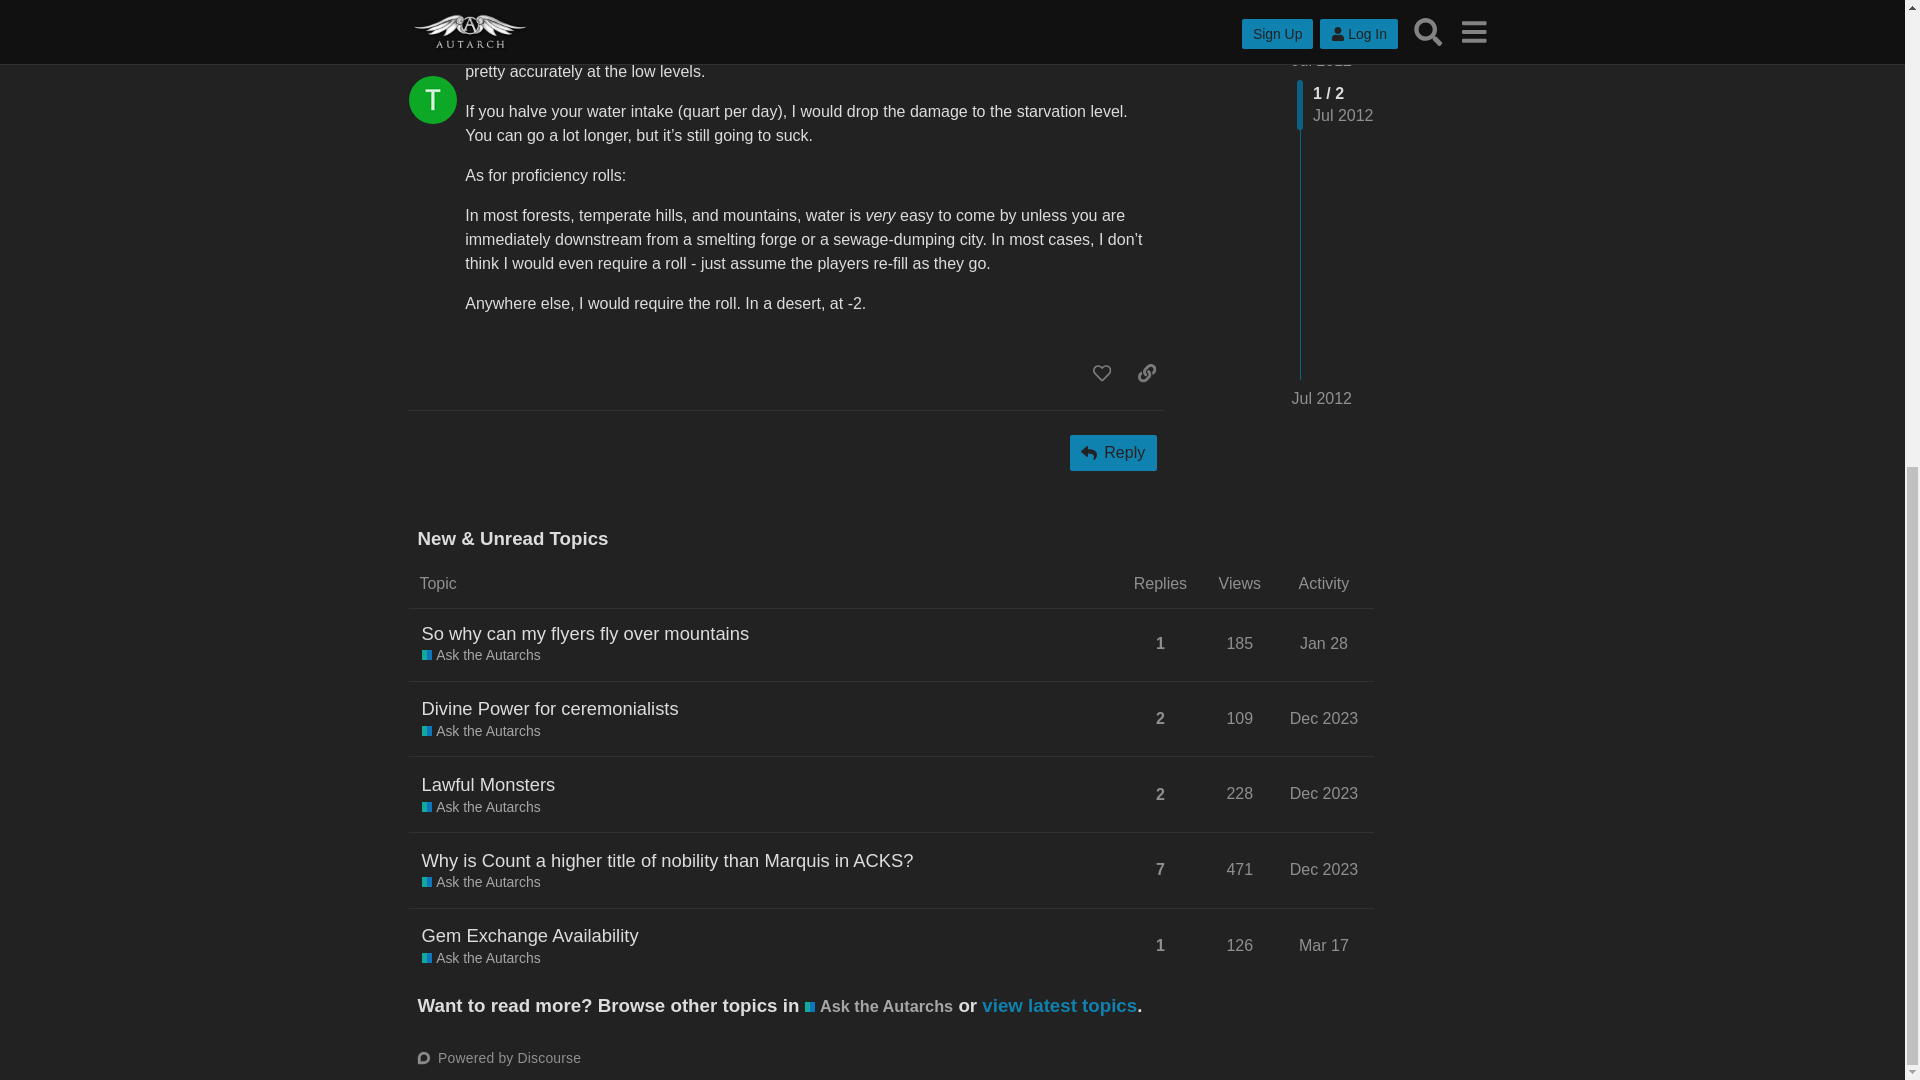  Describe the element at coordinates (550, 708) in the screenshot. I see `Divine Power for ceremonialists` at that location.